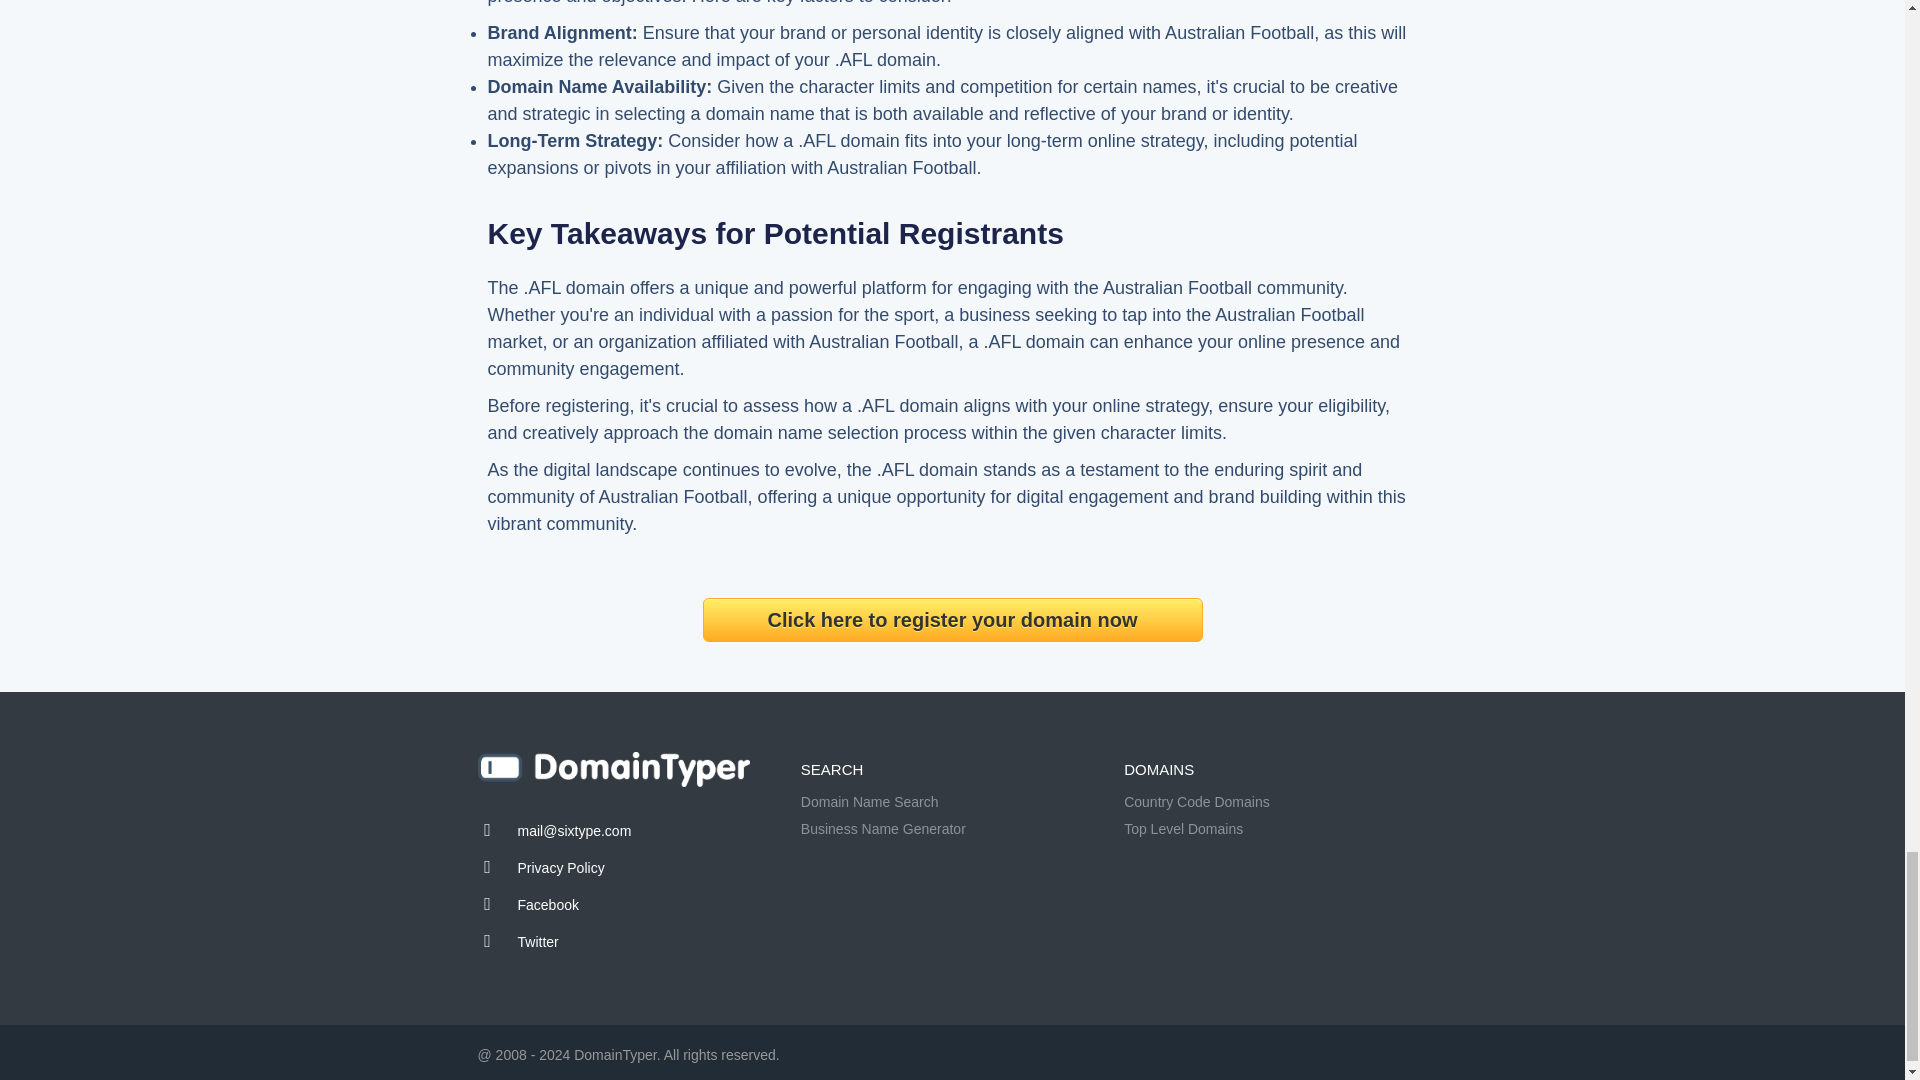 This screenshot has height=1080, width=1920. Describe the element at coordinates (882, 828) in the screenshot. I see `Business Name Generator` at that location.